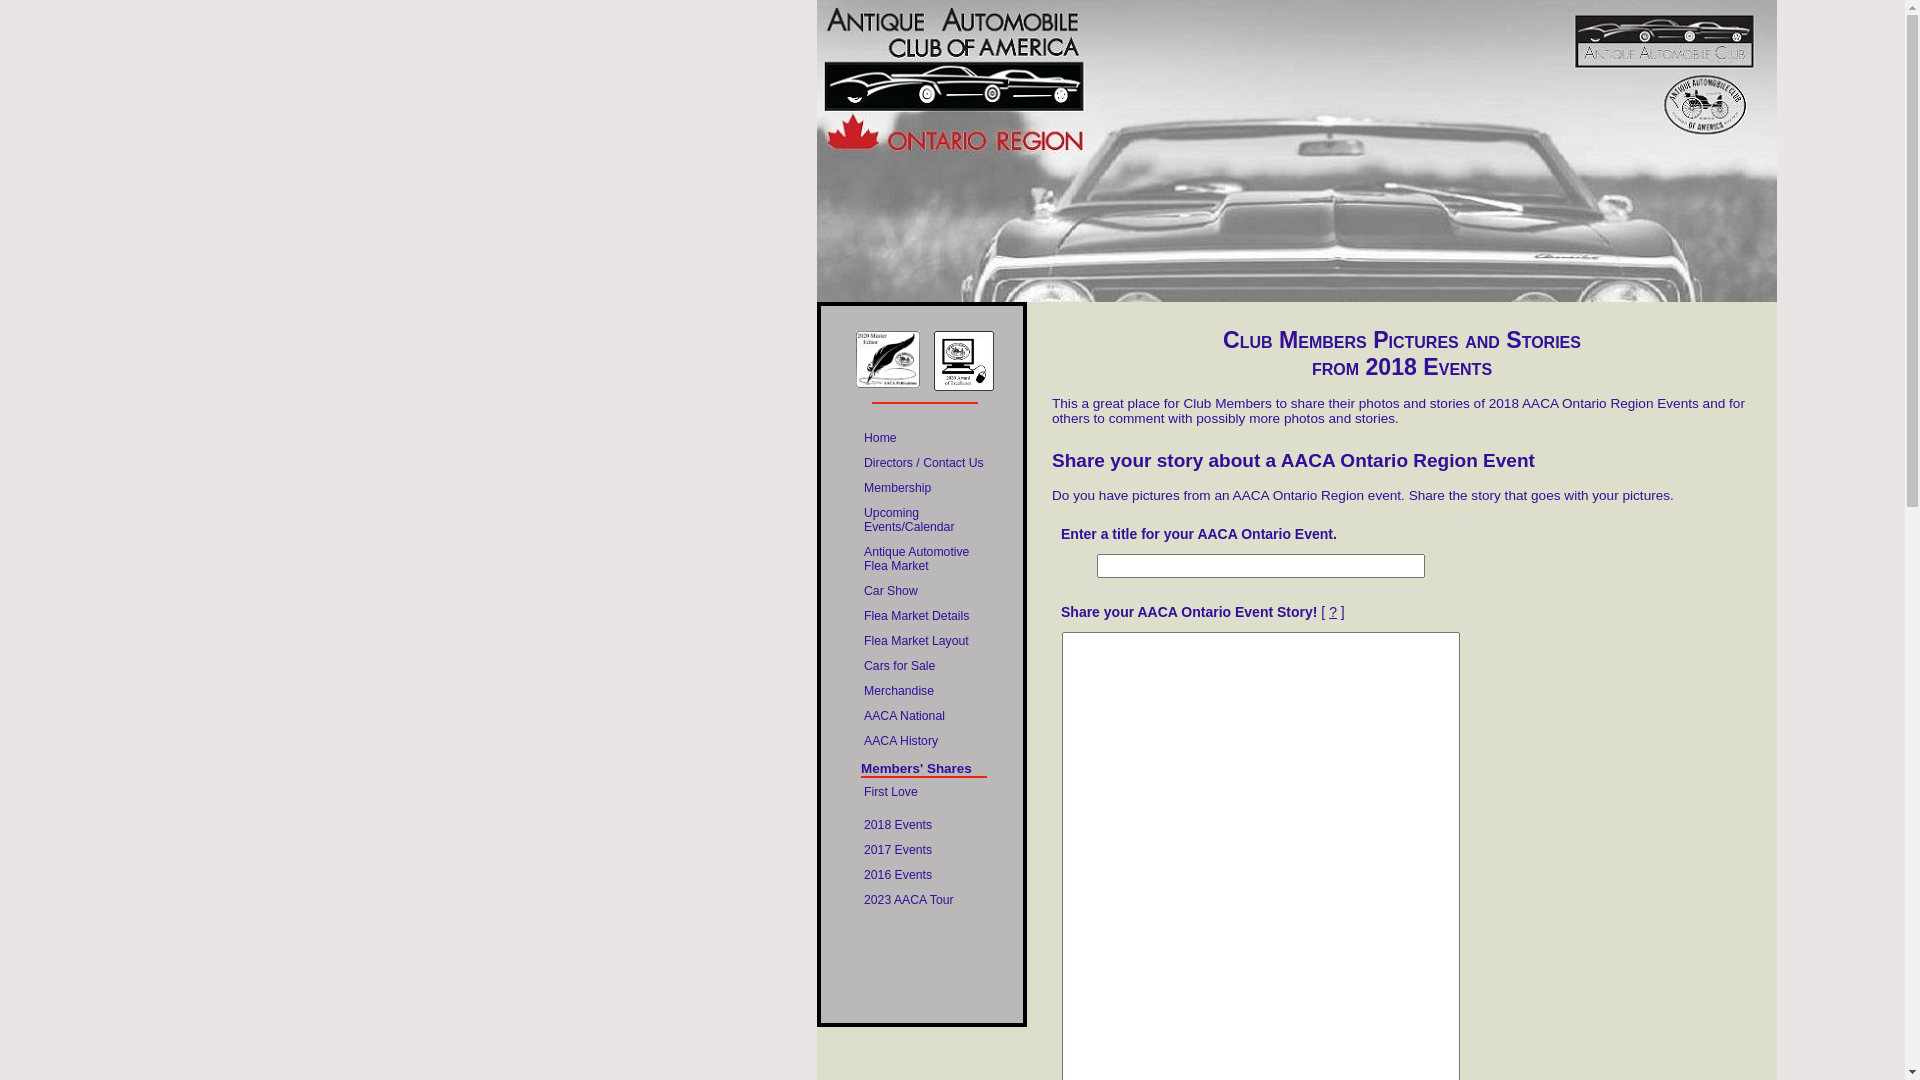 Image resolution: width=1920 pixels, height=1080 pixels. What do you see at coordinates (924, 616) in the screenshot?
I see `Flea Market Details` at bounding box center [924, 616].